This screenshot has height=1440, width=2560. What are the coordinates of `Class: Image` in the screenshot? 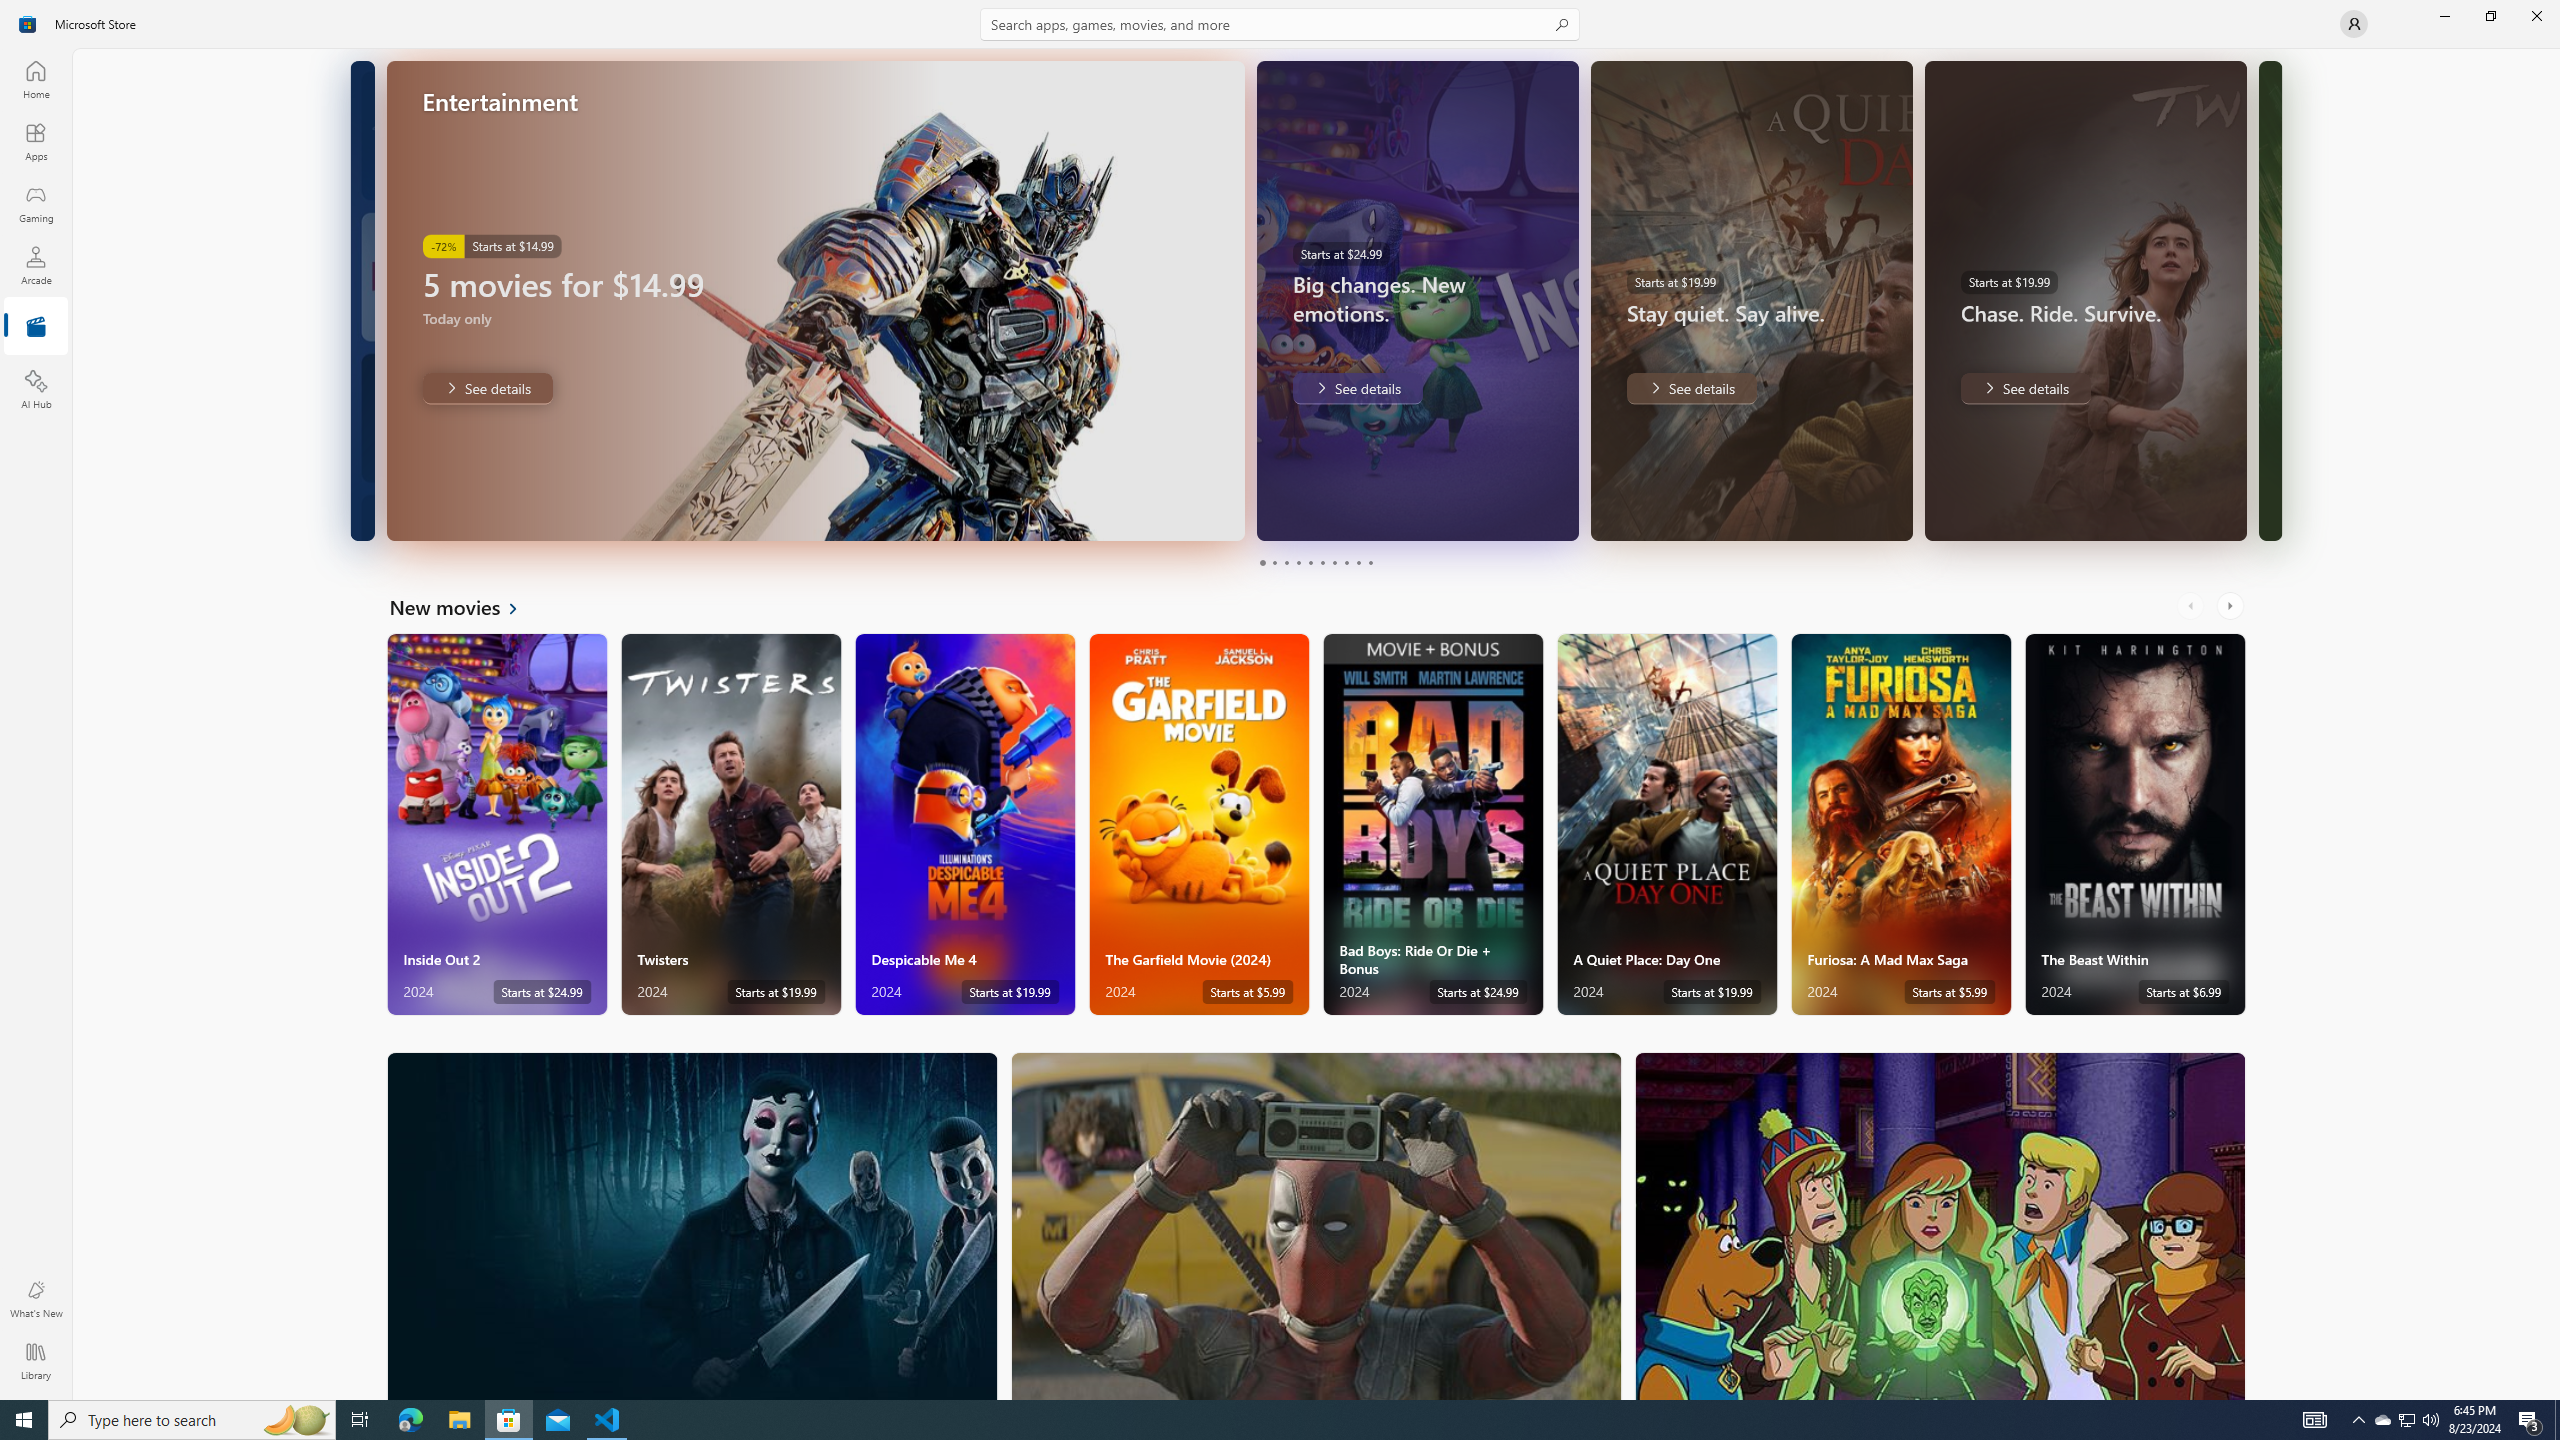 It's located at (28, 24).